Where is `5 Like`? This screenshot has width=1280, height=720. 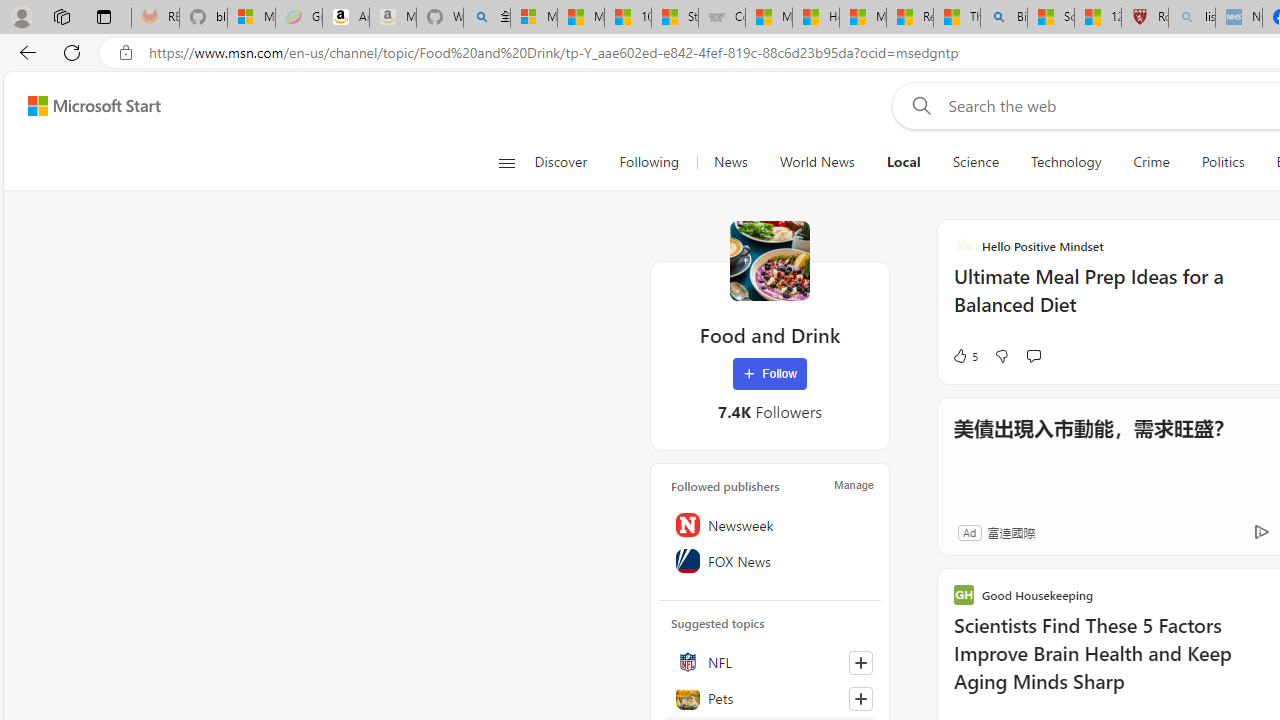 5 Like is located at coordinates (964, 356).